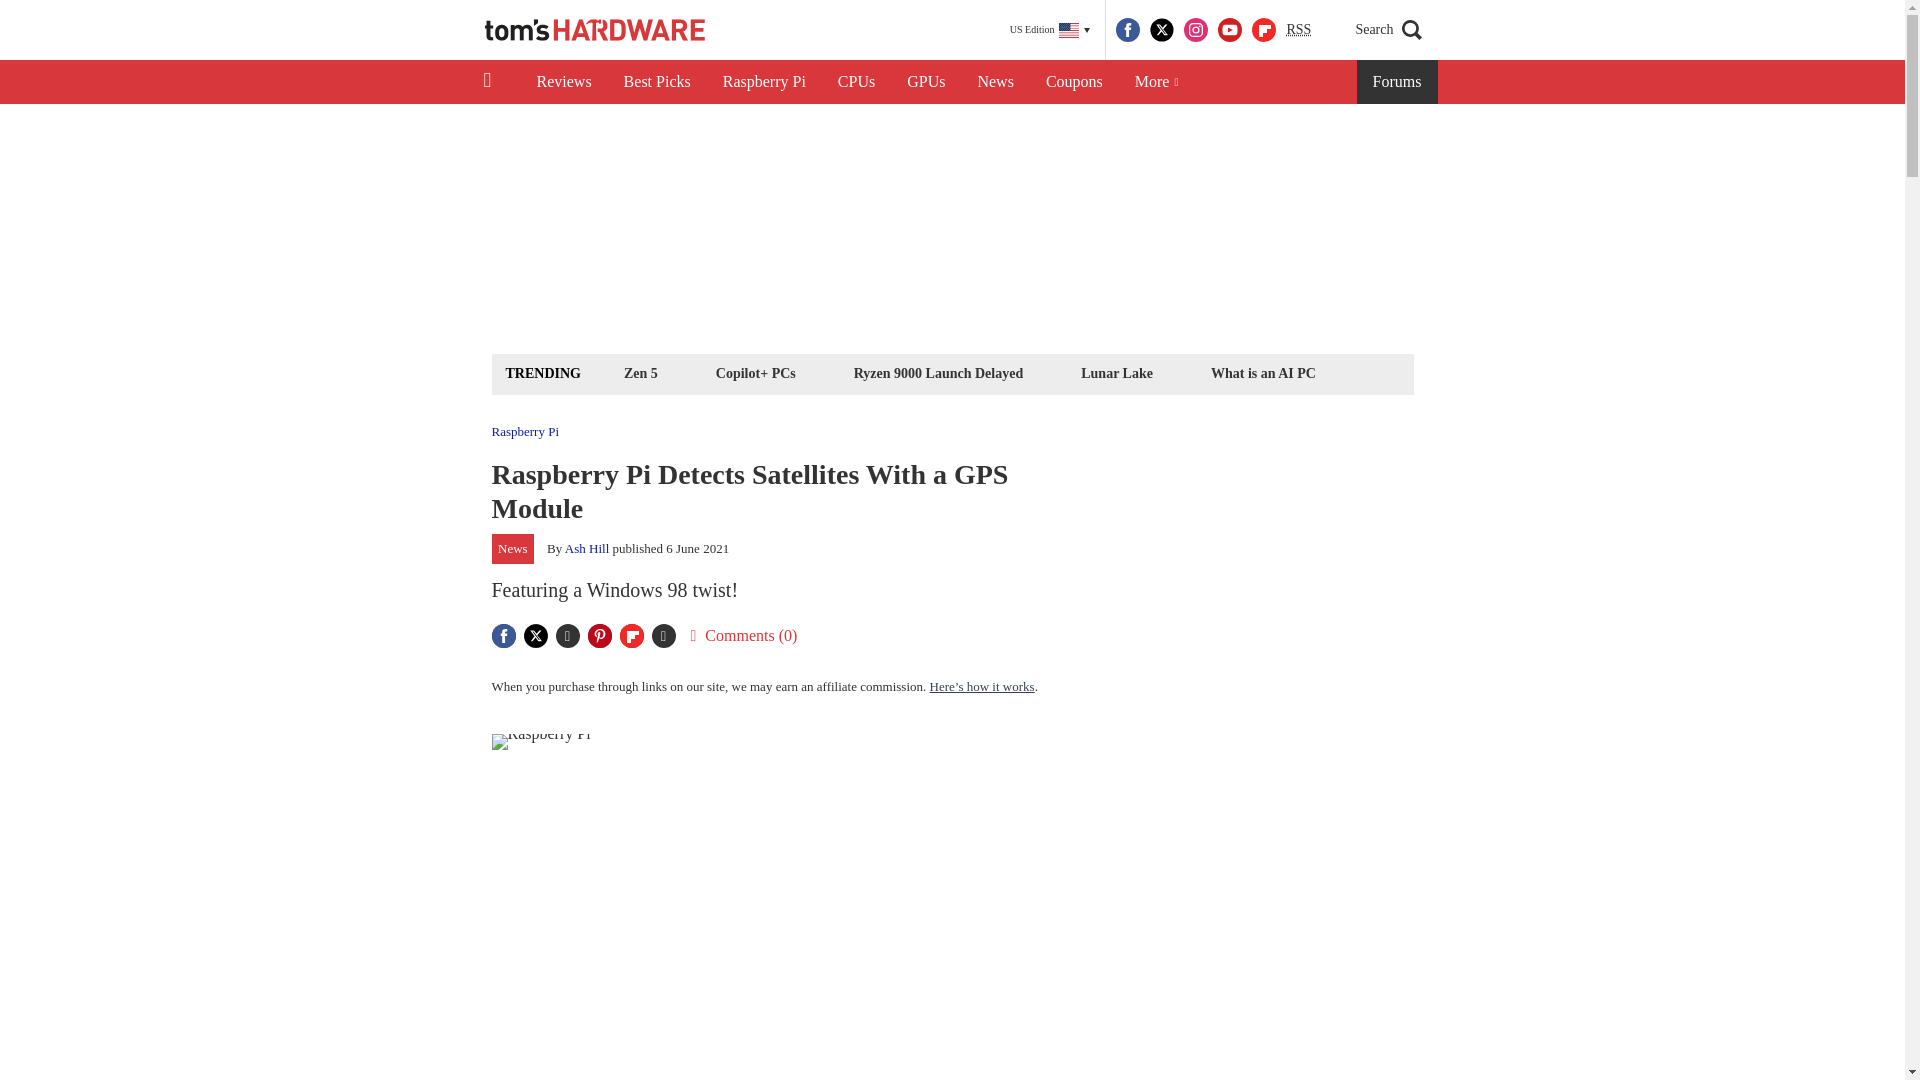 This screenshot has height=1080, width=1920. I want to click on CPUs, so click(856, 82).